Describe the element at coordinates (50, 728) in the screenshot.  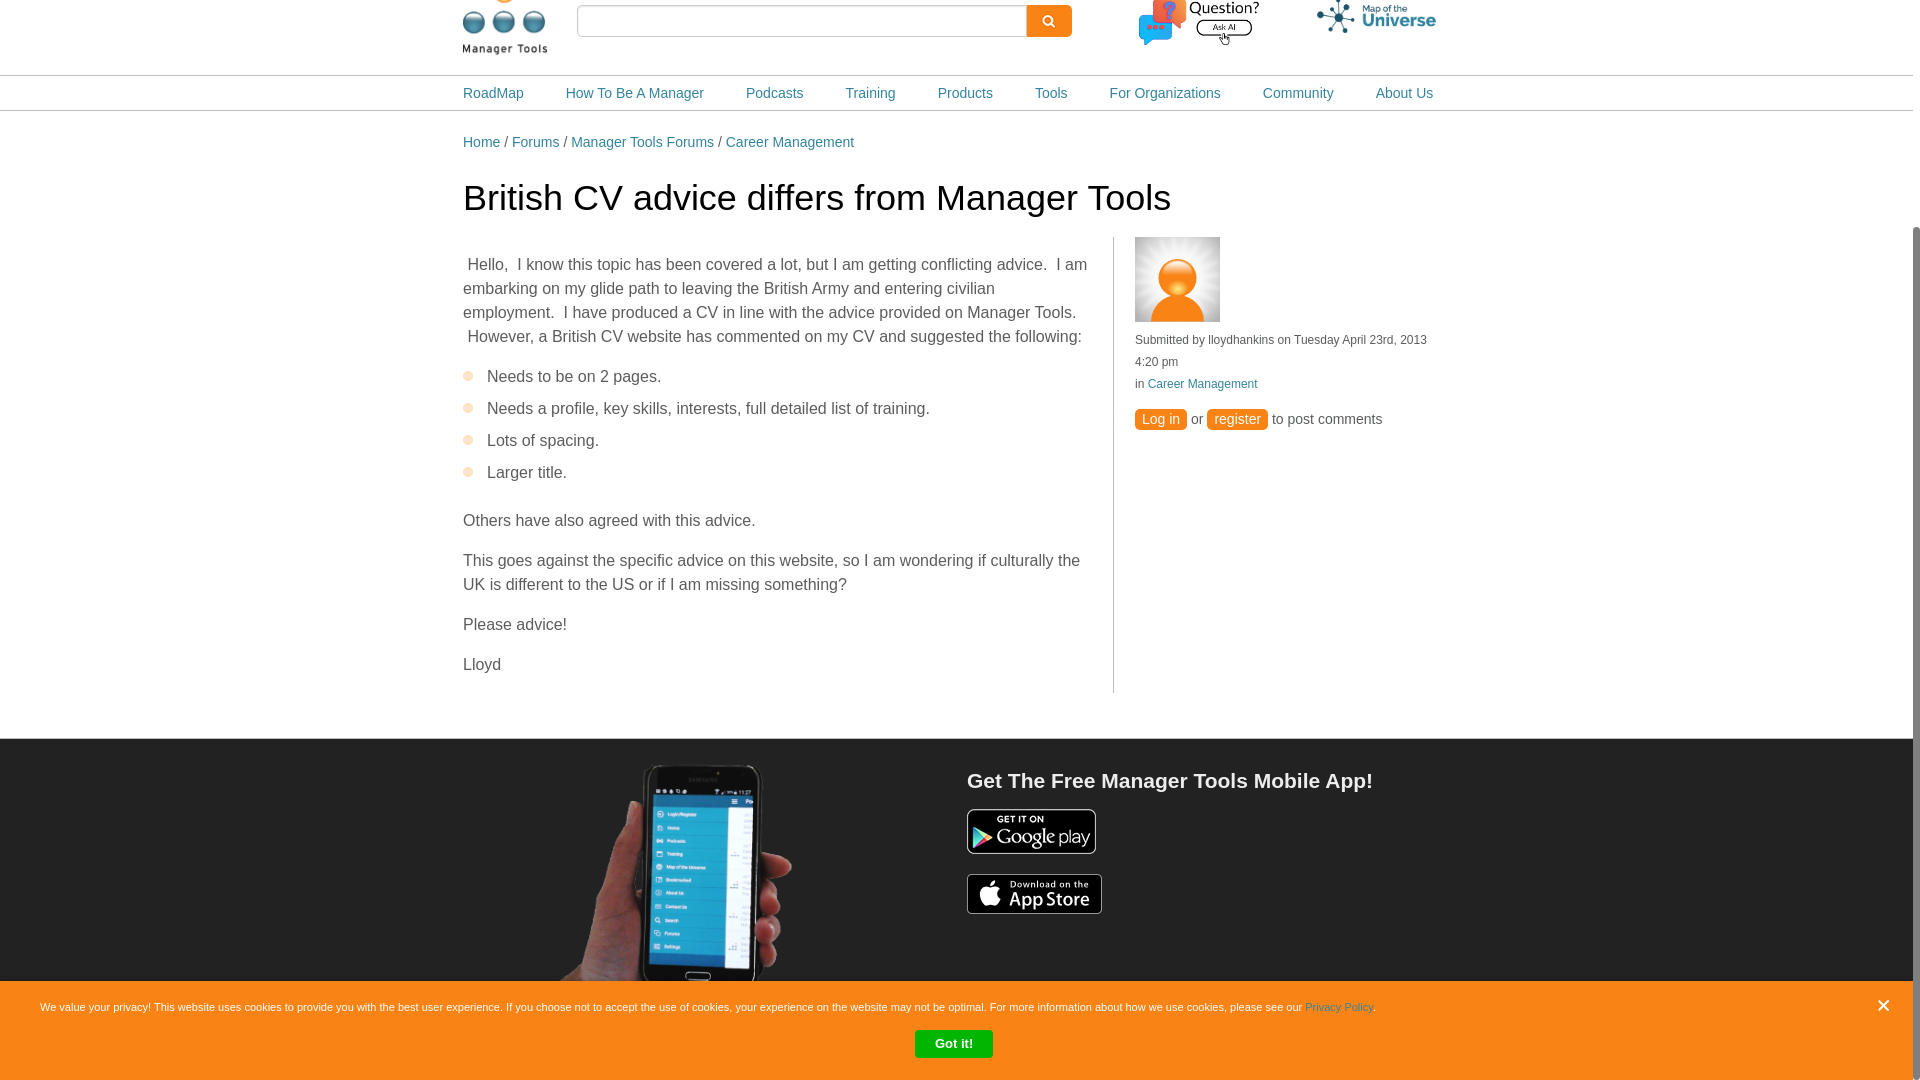
I see `About Cookie Control` at that location.